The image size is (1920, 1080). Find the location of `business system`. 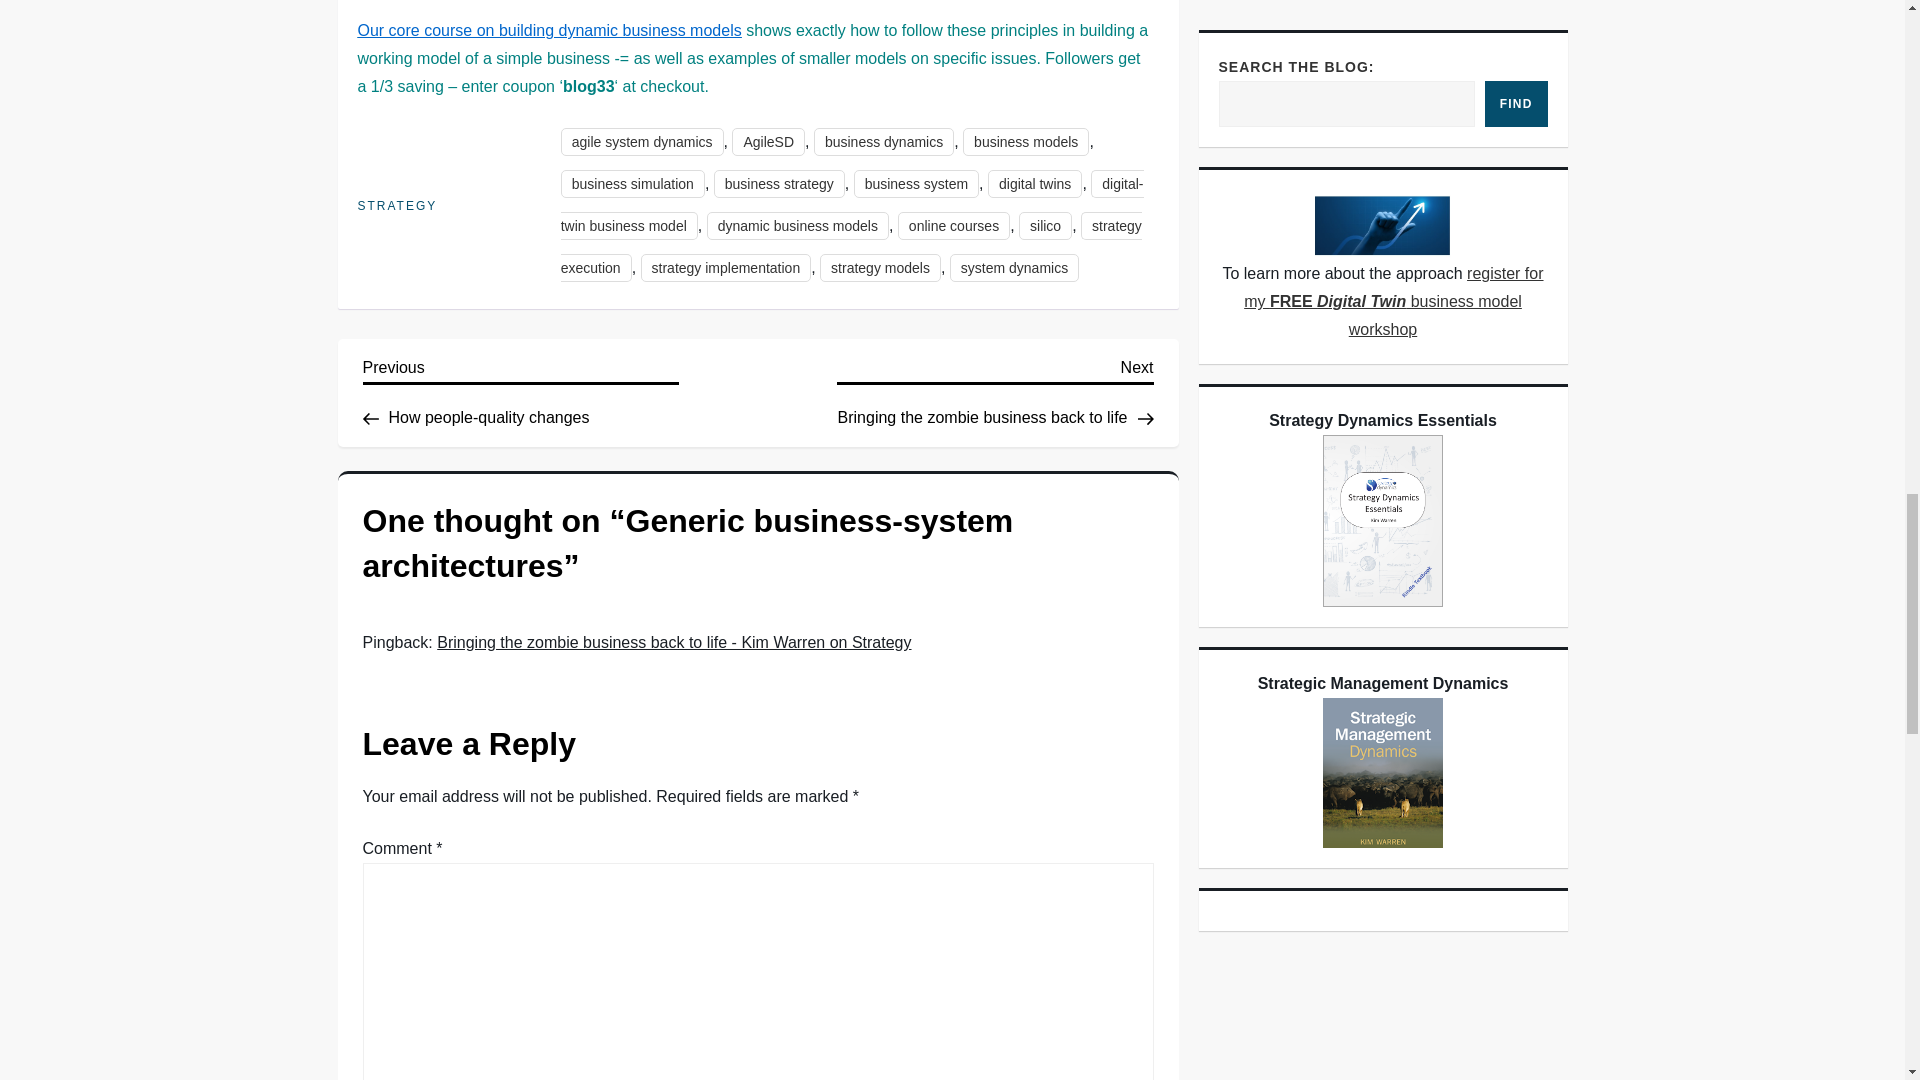

business system is located at coordinates (884, 142).